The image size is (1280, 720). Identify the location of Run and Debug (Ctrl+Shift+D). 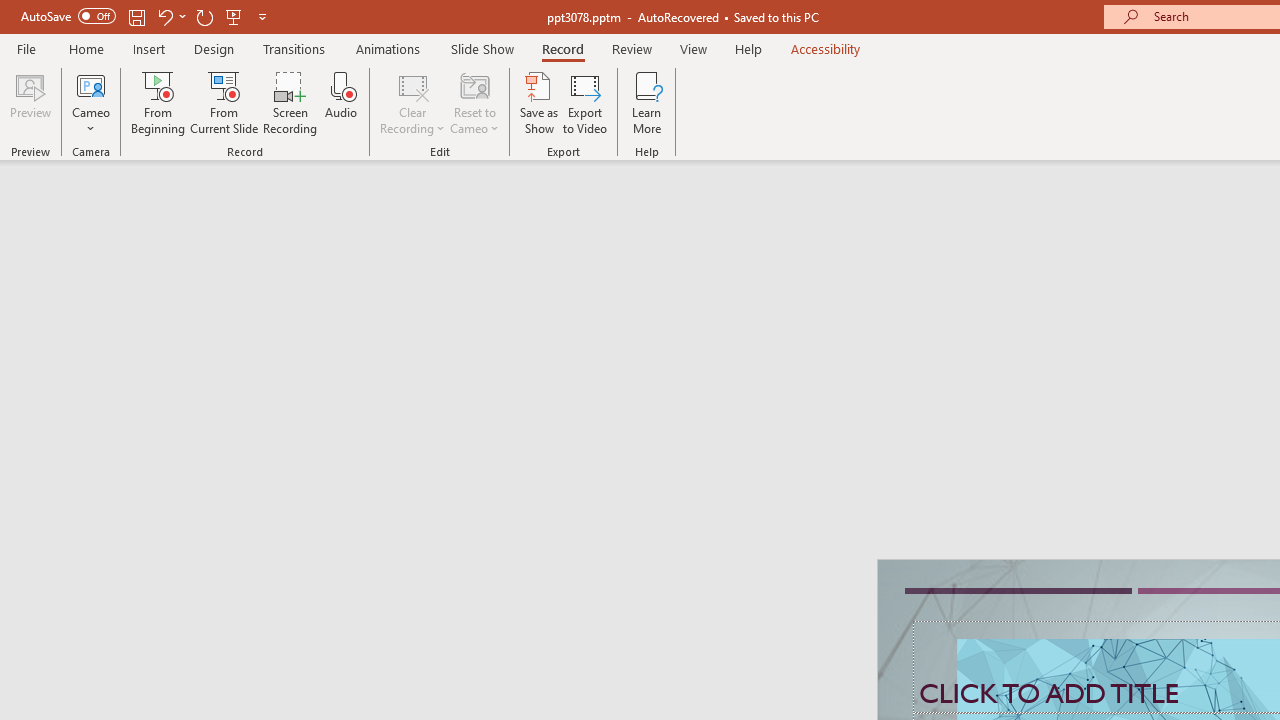
(136, 622).